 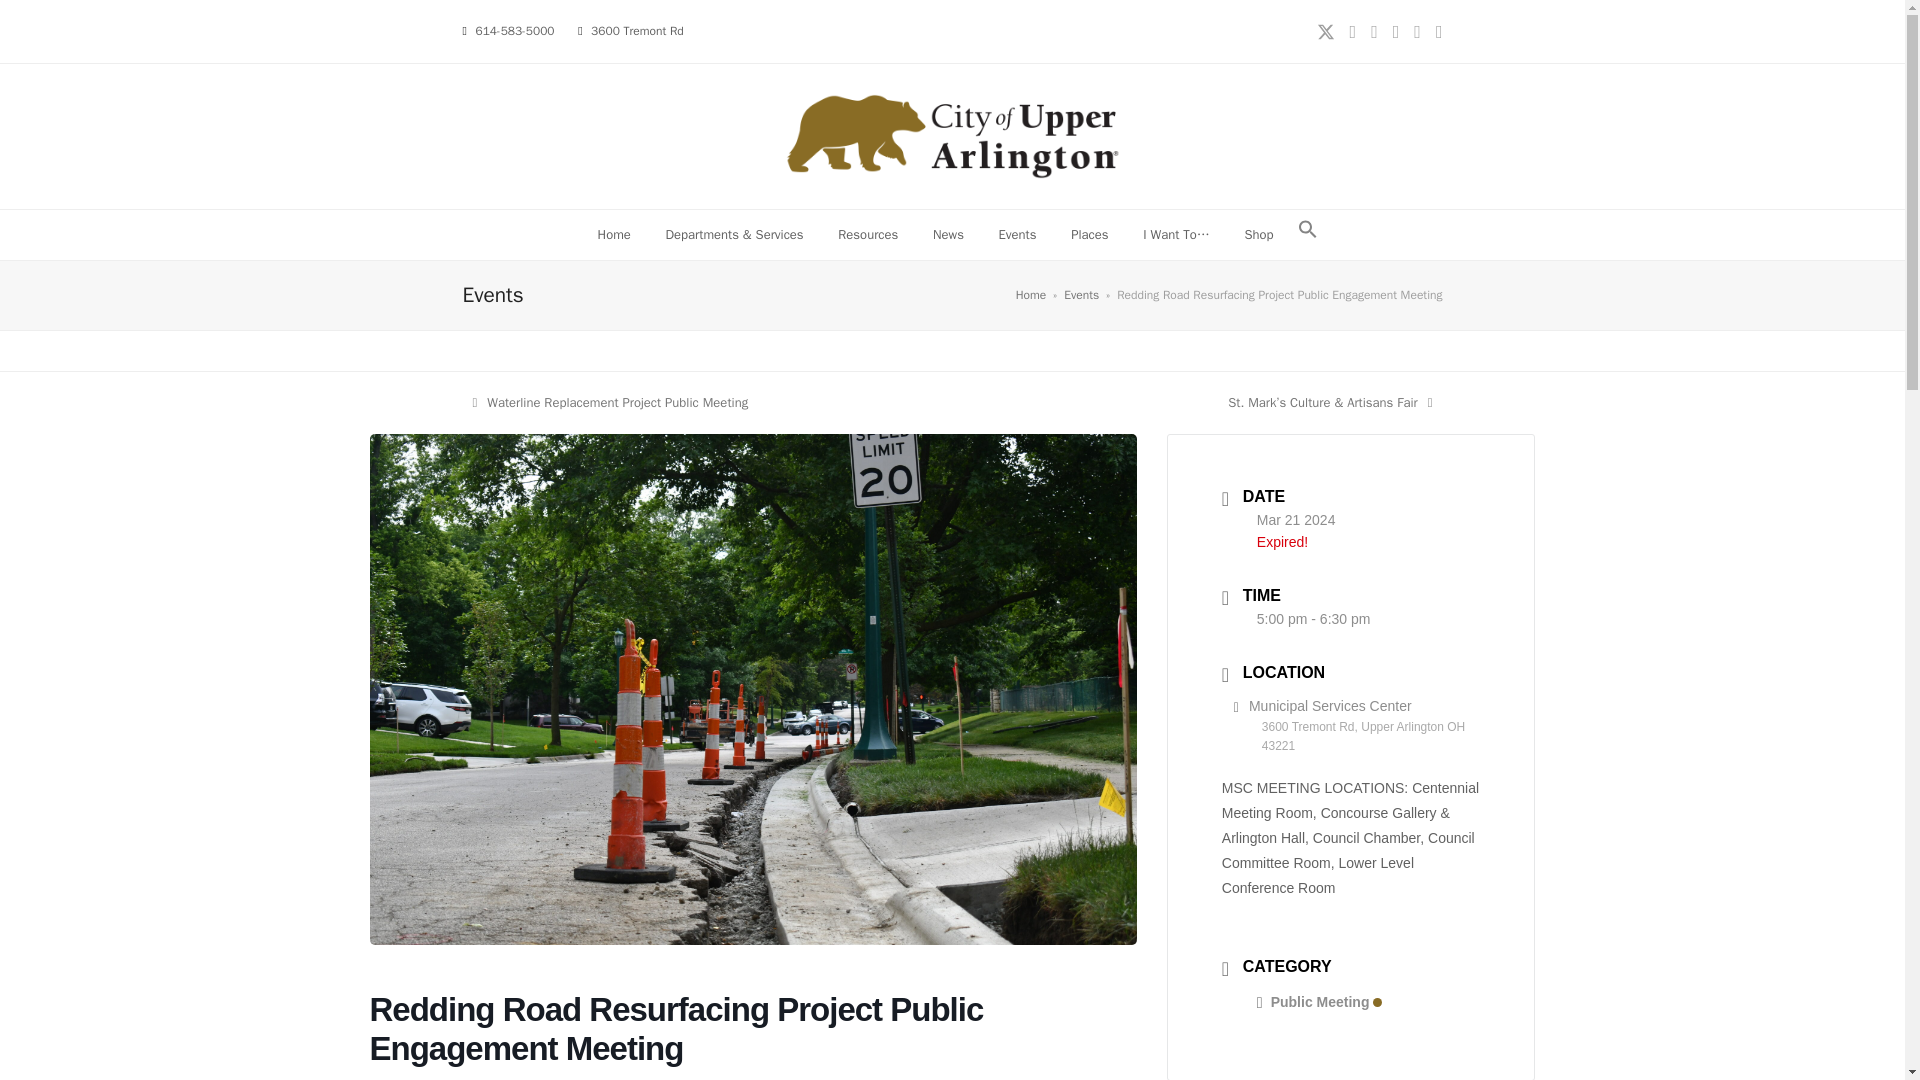 I want to click on Events, so click(x=1080, y=295).